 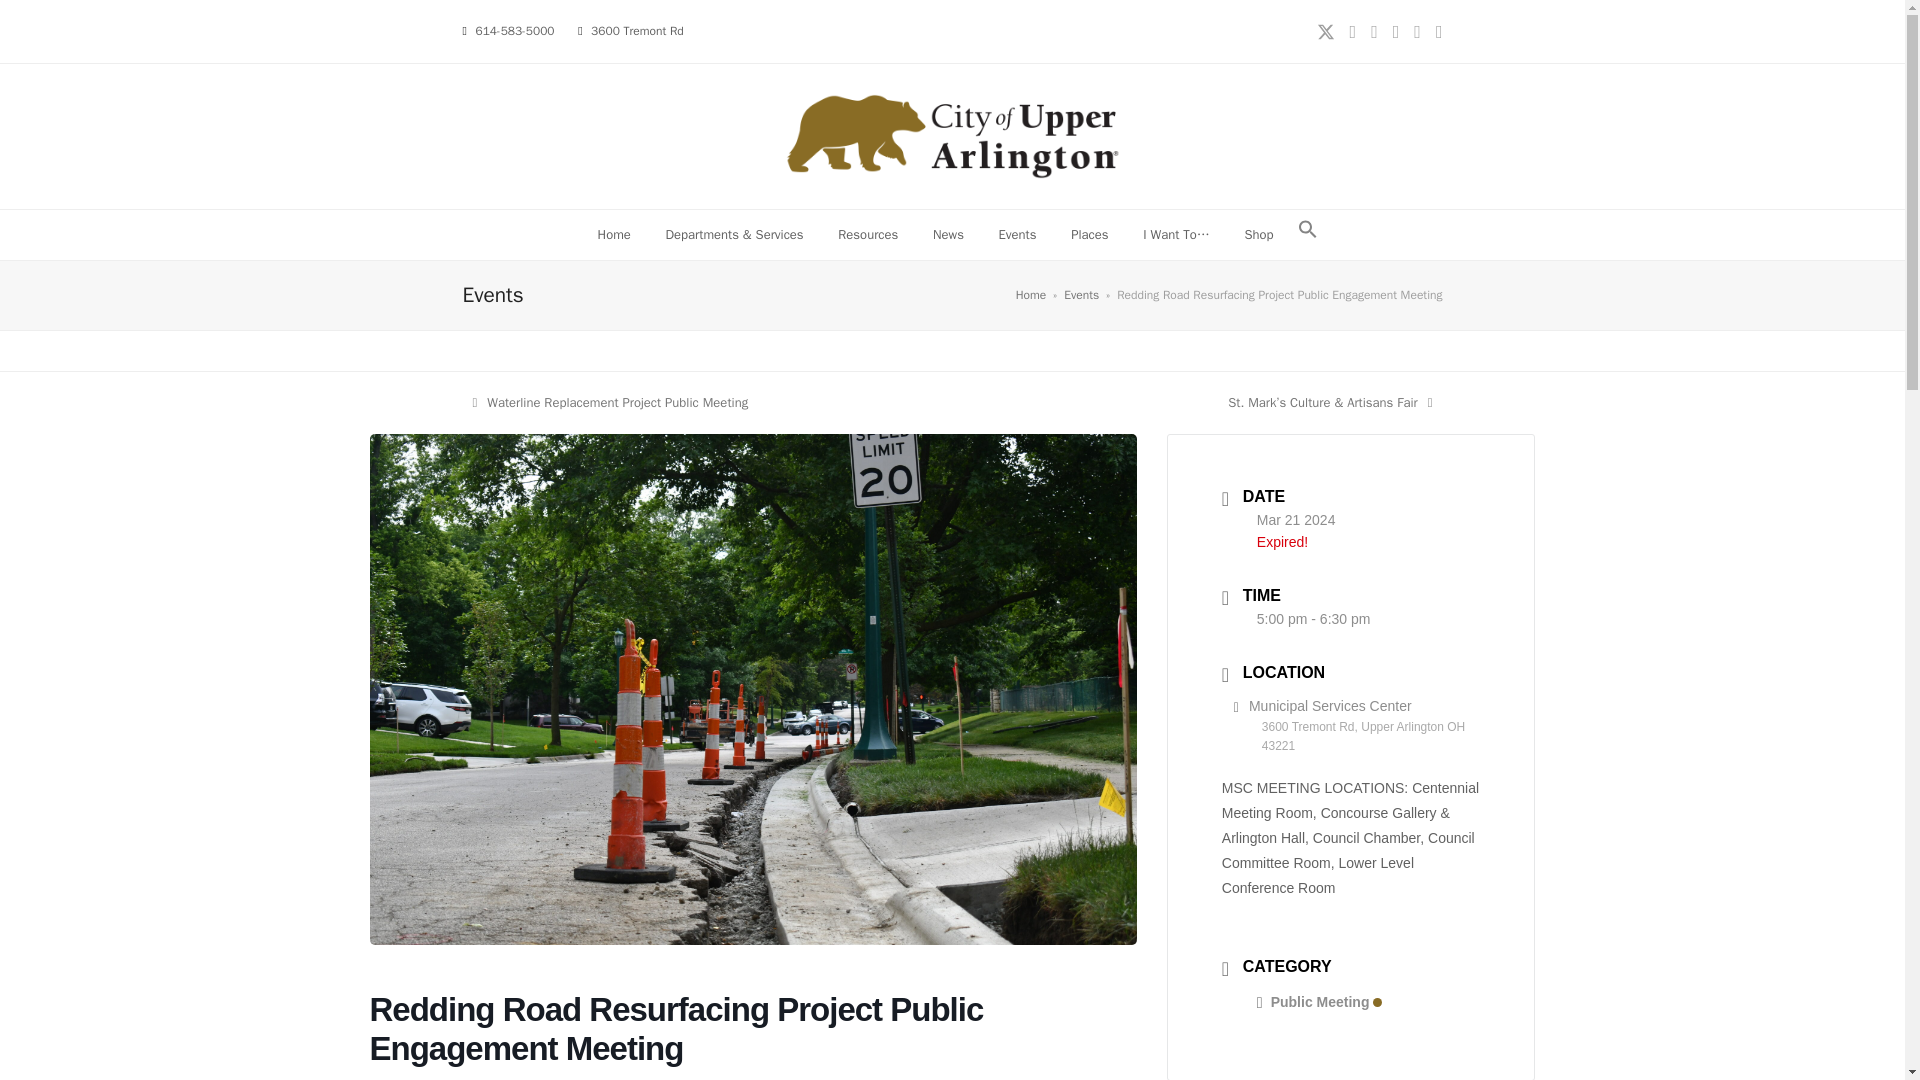 I want to click on Events, so click(x=1080, y=295).